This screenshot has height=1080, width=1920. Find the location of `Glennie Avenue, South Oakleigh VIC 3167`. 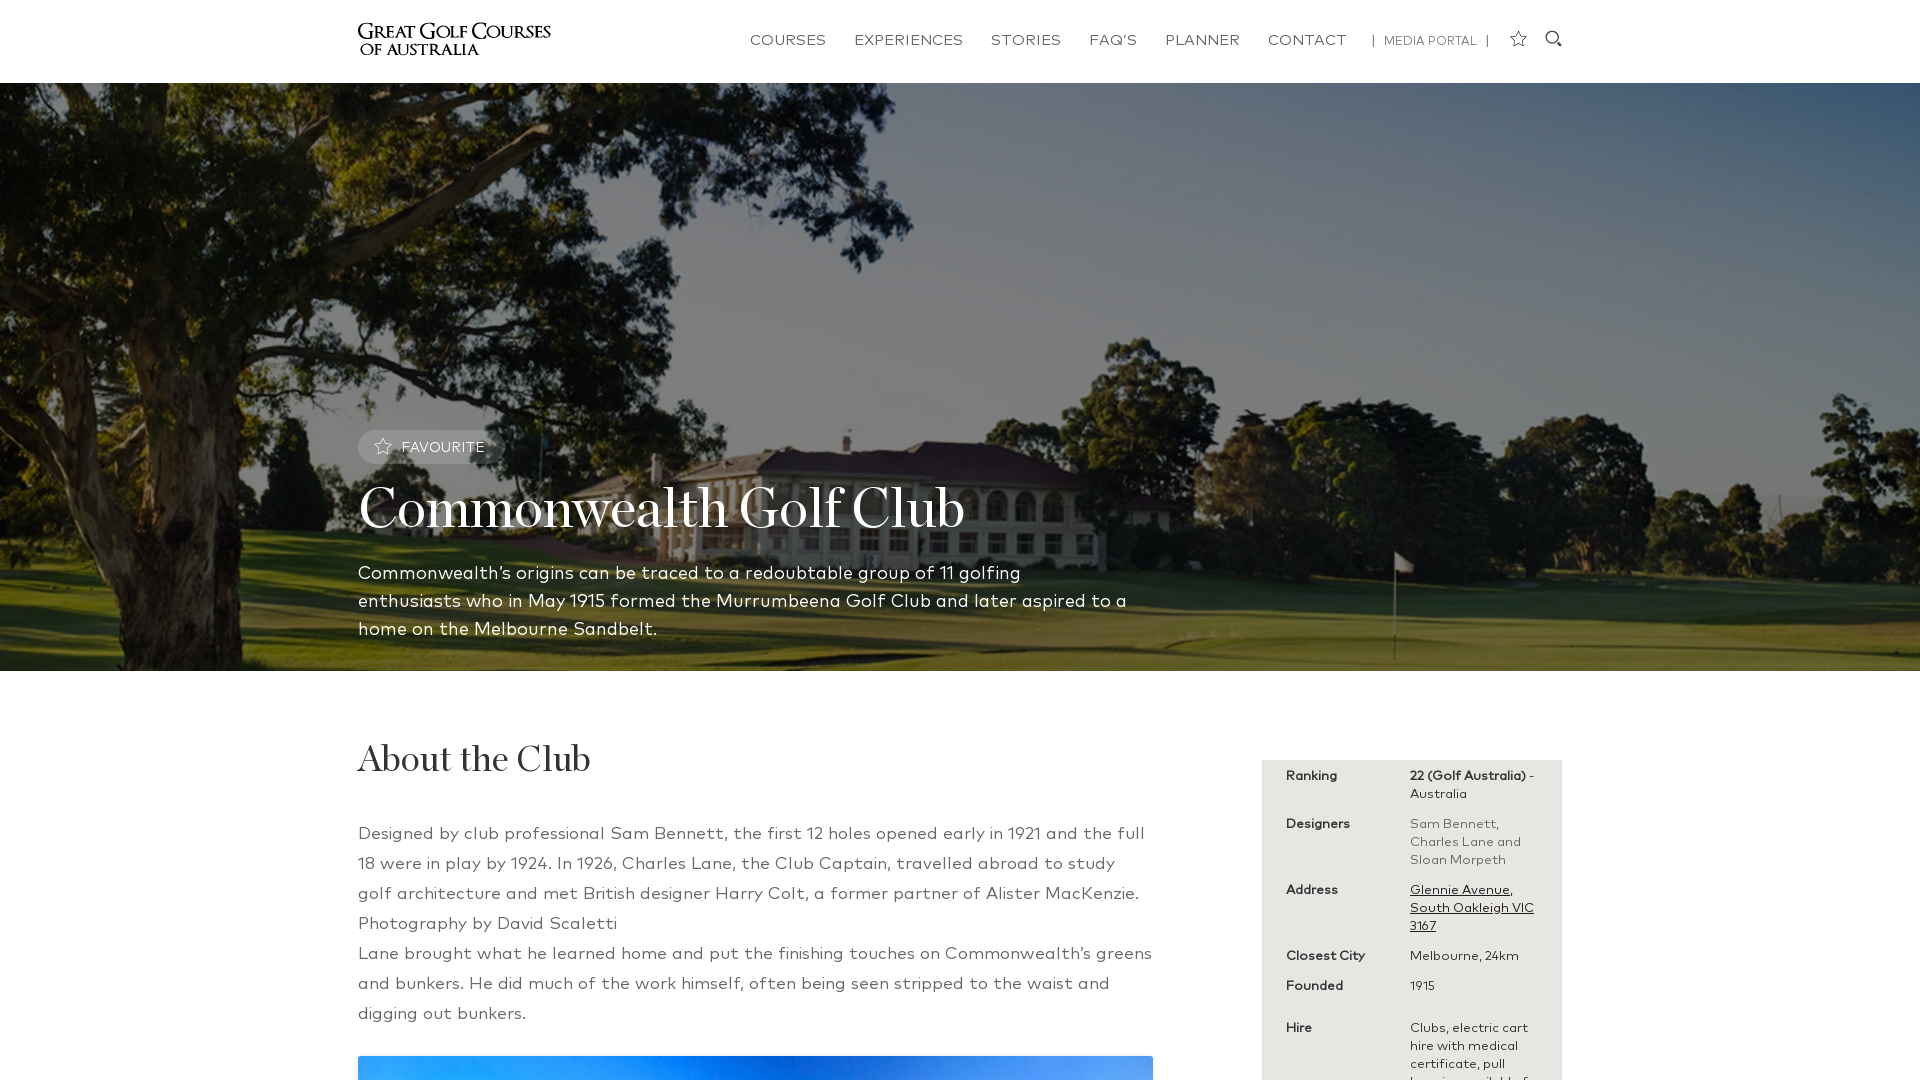

Glennie Avenue, South Oakleigh VIC 3167 is located at coordinates (1472, 908).